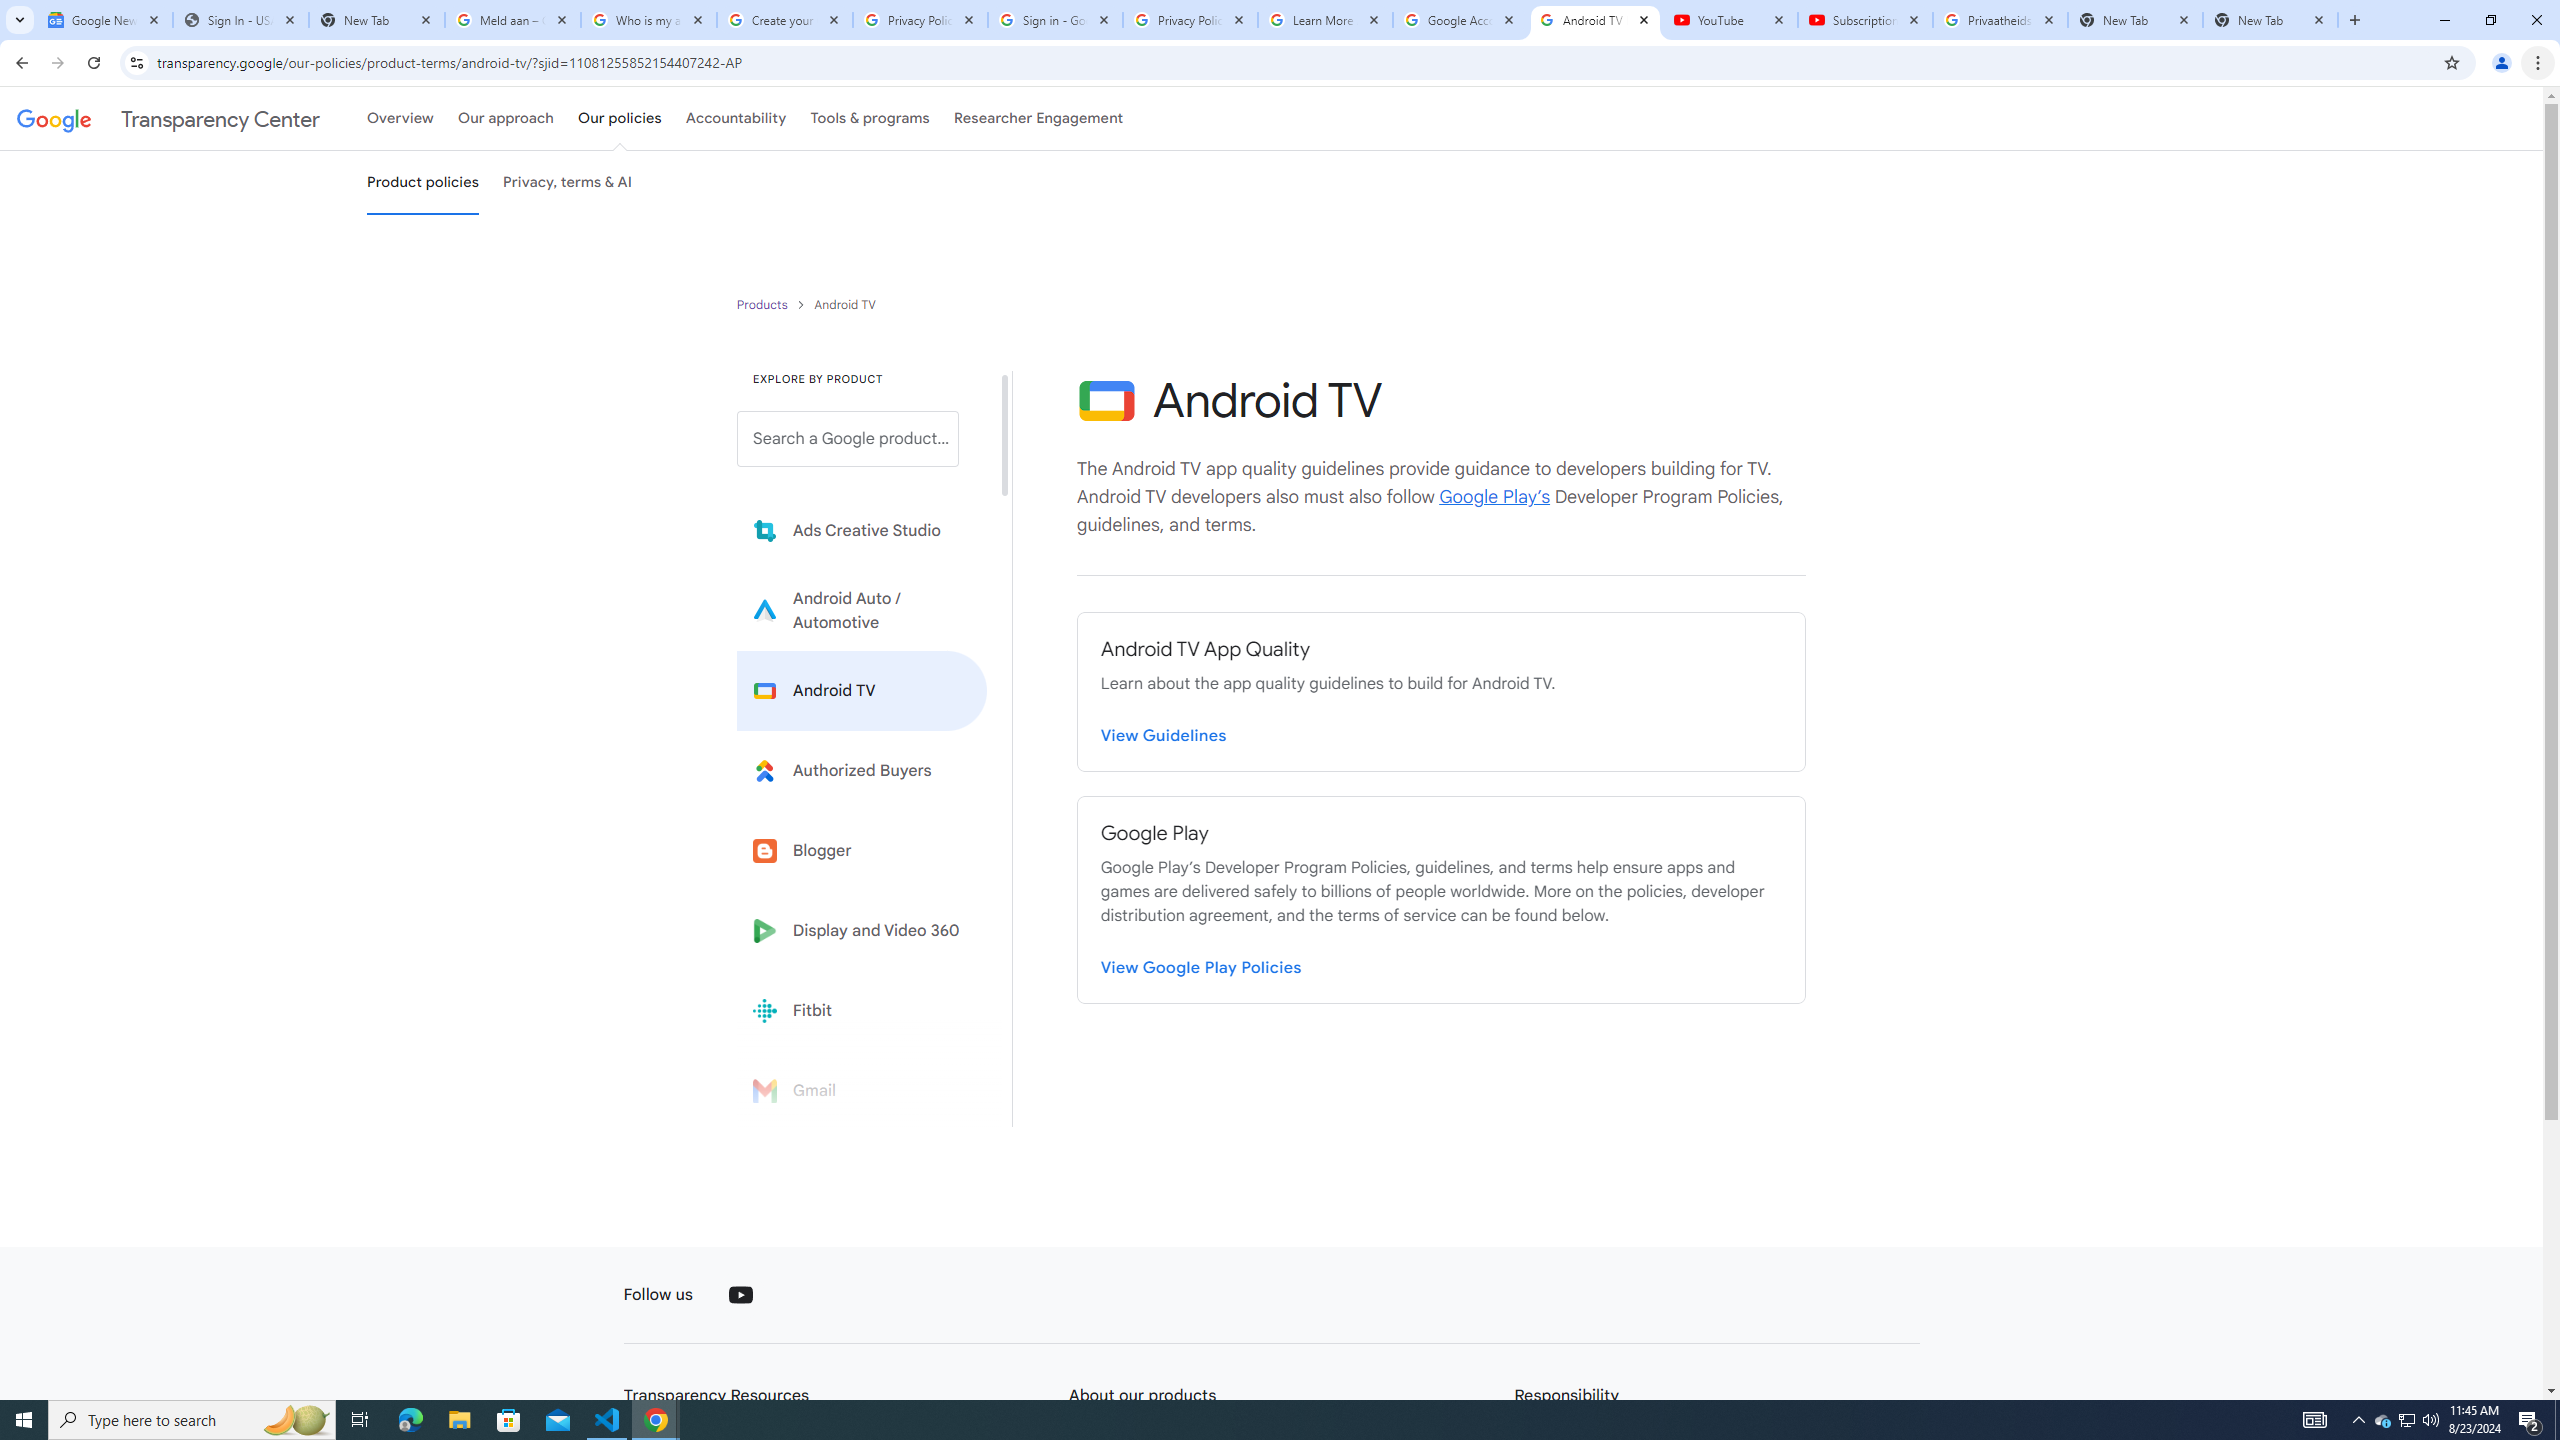  Describe the element at coordinates (1039, 118) in the screenshot. I see `Researcher Engagement` at that location.